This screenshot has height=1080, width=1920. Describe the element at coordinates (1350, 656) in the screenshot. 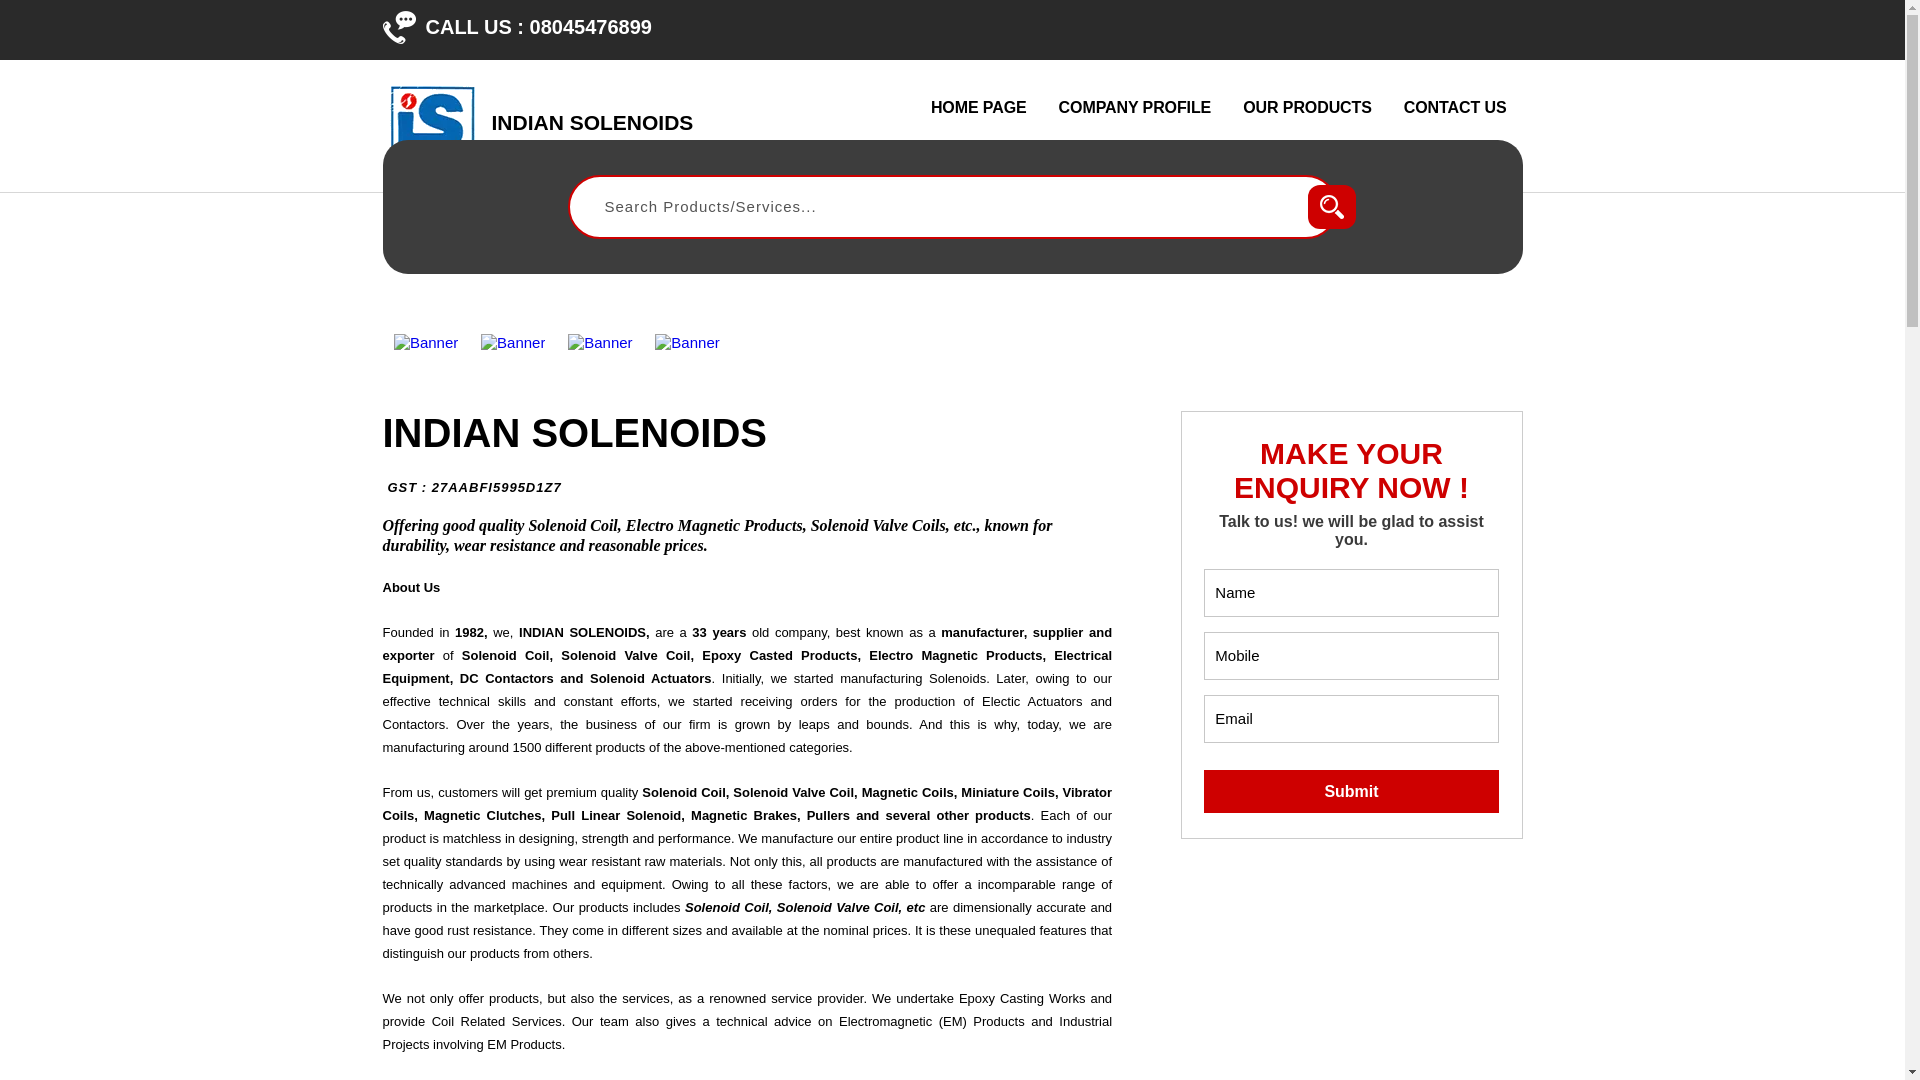

I see `Mobile` at that location.